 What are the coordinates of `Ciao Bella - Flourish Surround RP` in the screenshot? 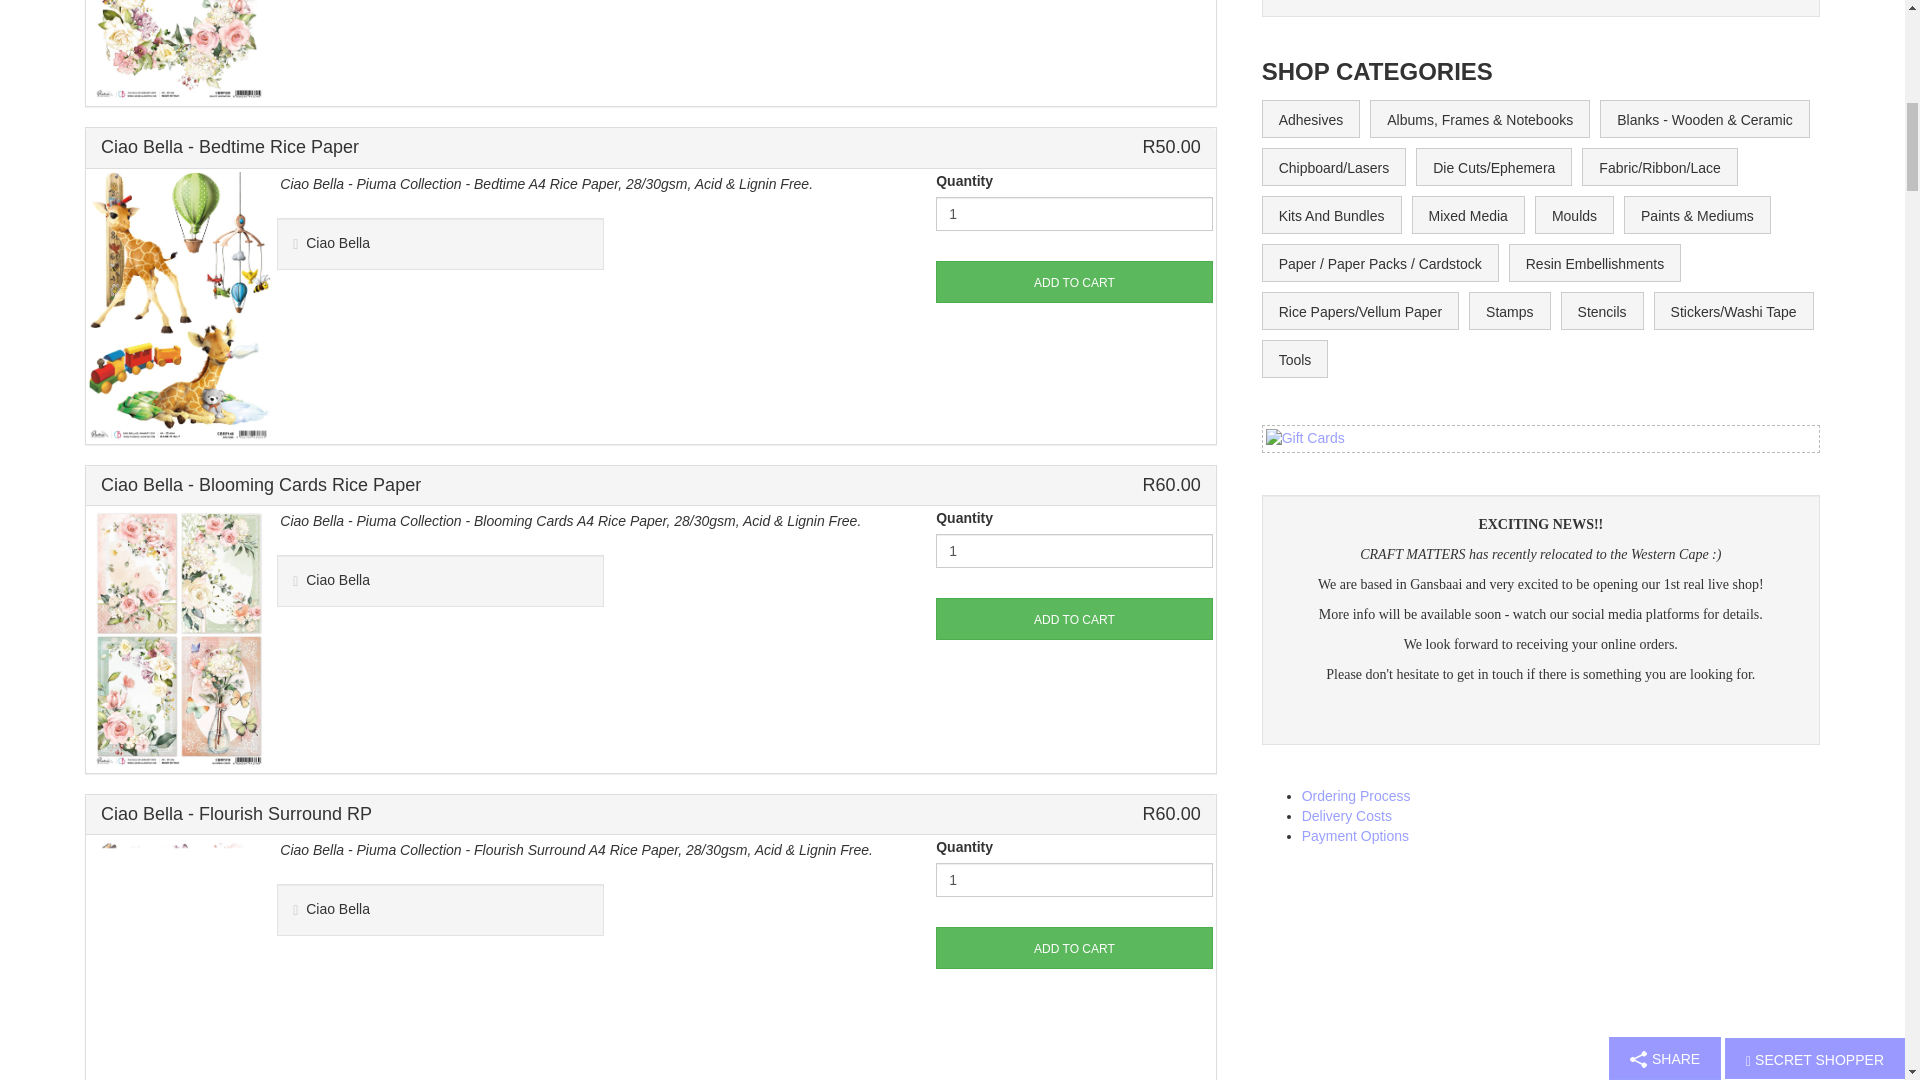 It's located at (179, 967).